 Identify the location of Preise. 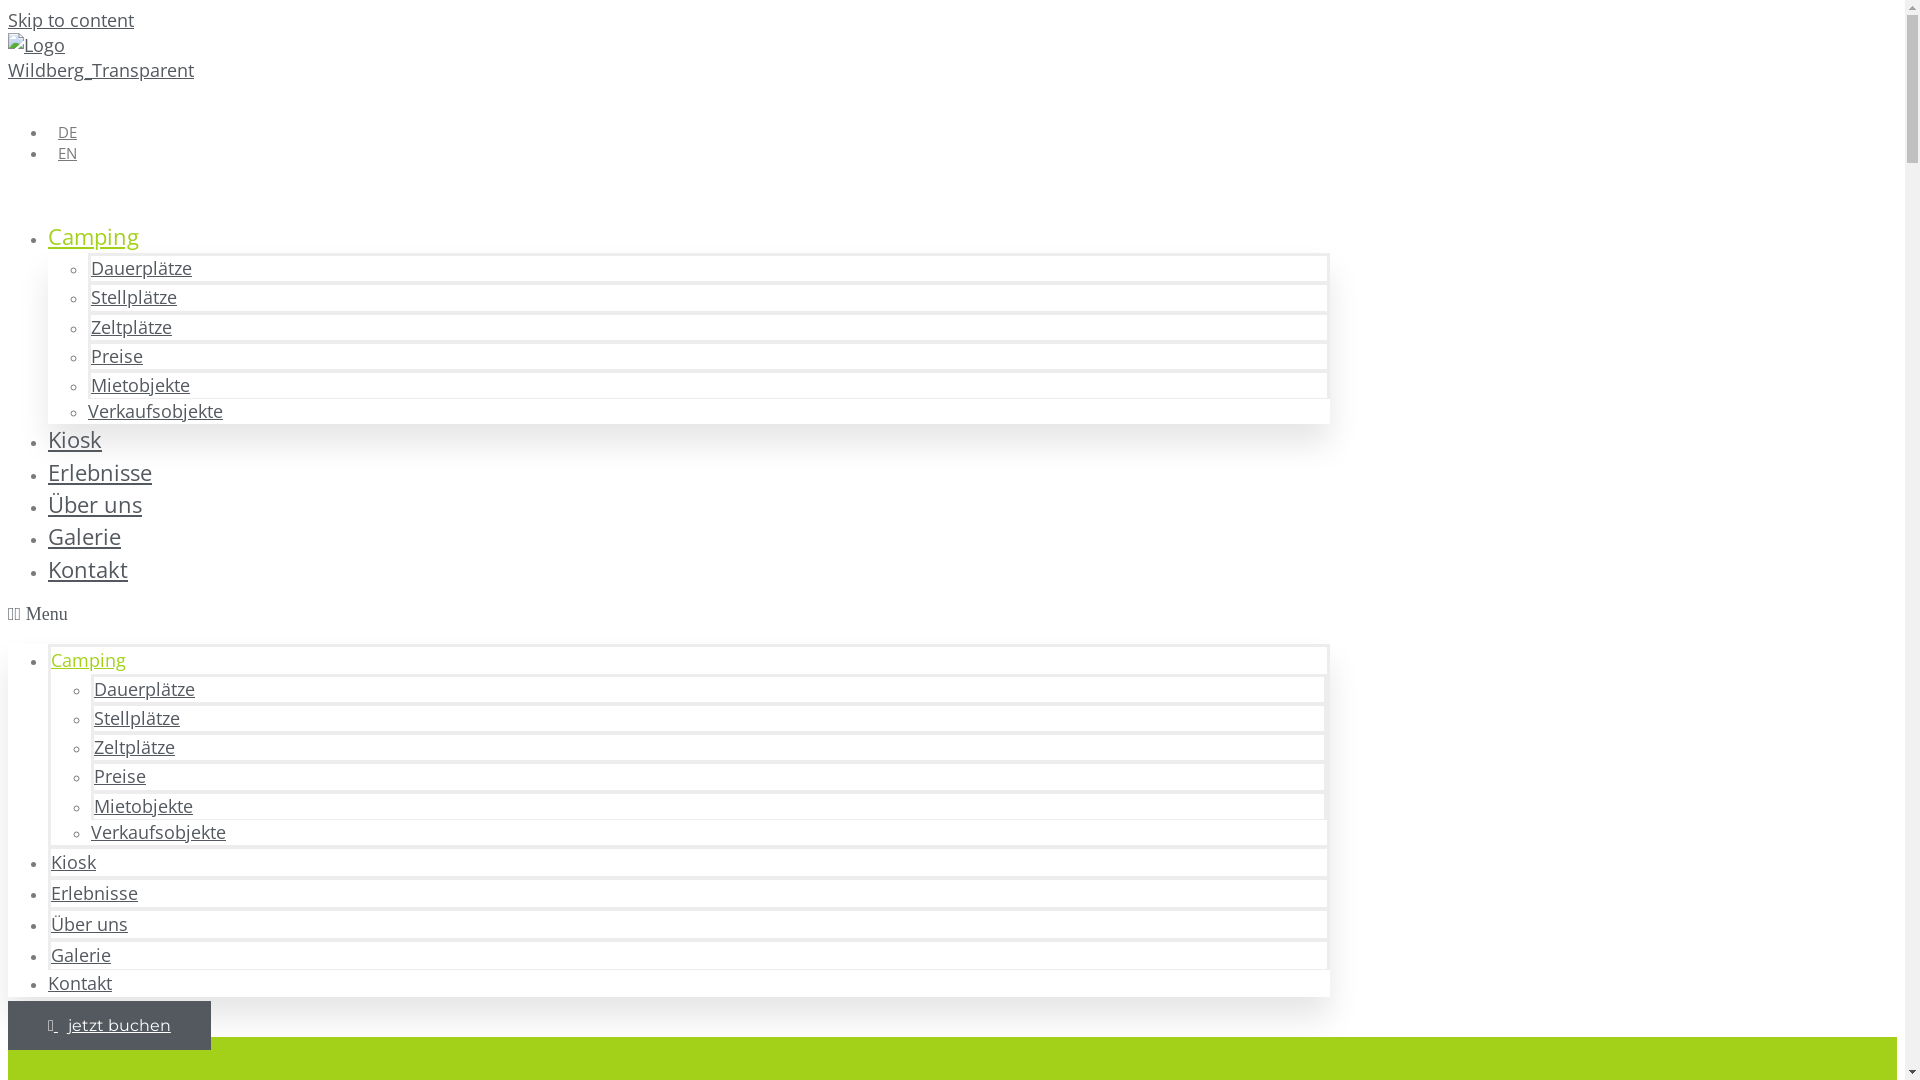
(120, 776).